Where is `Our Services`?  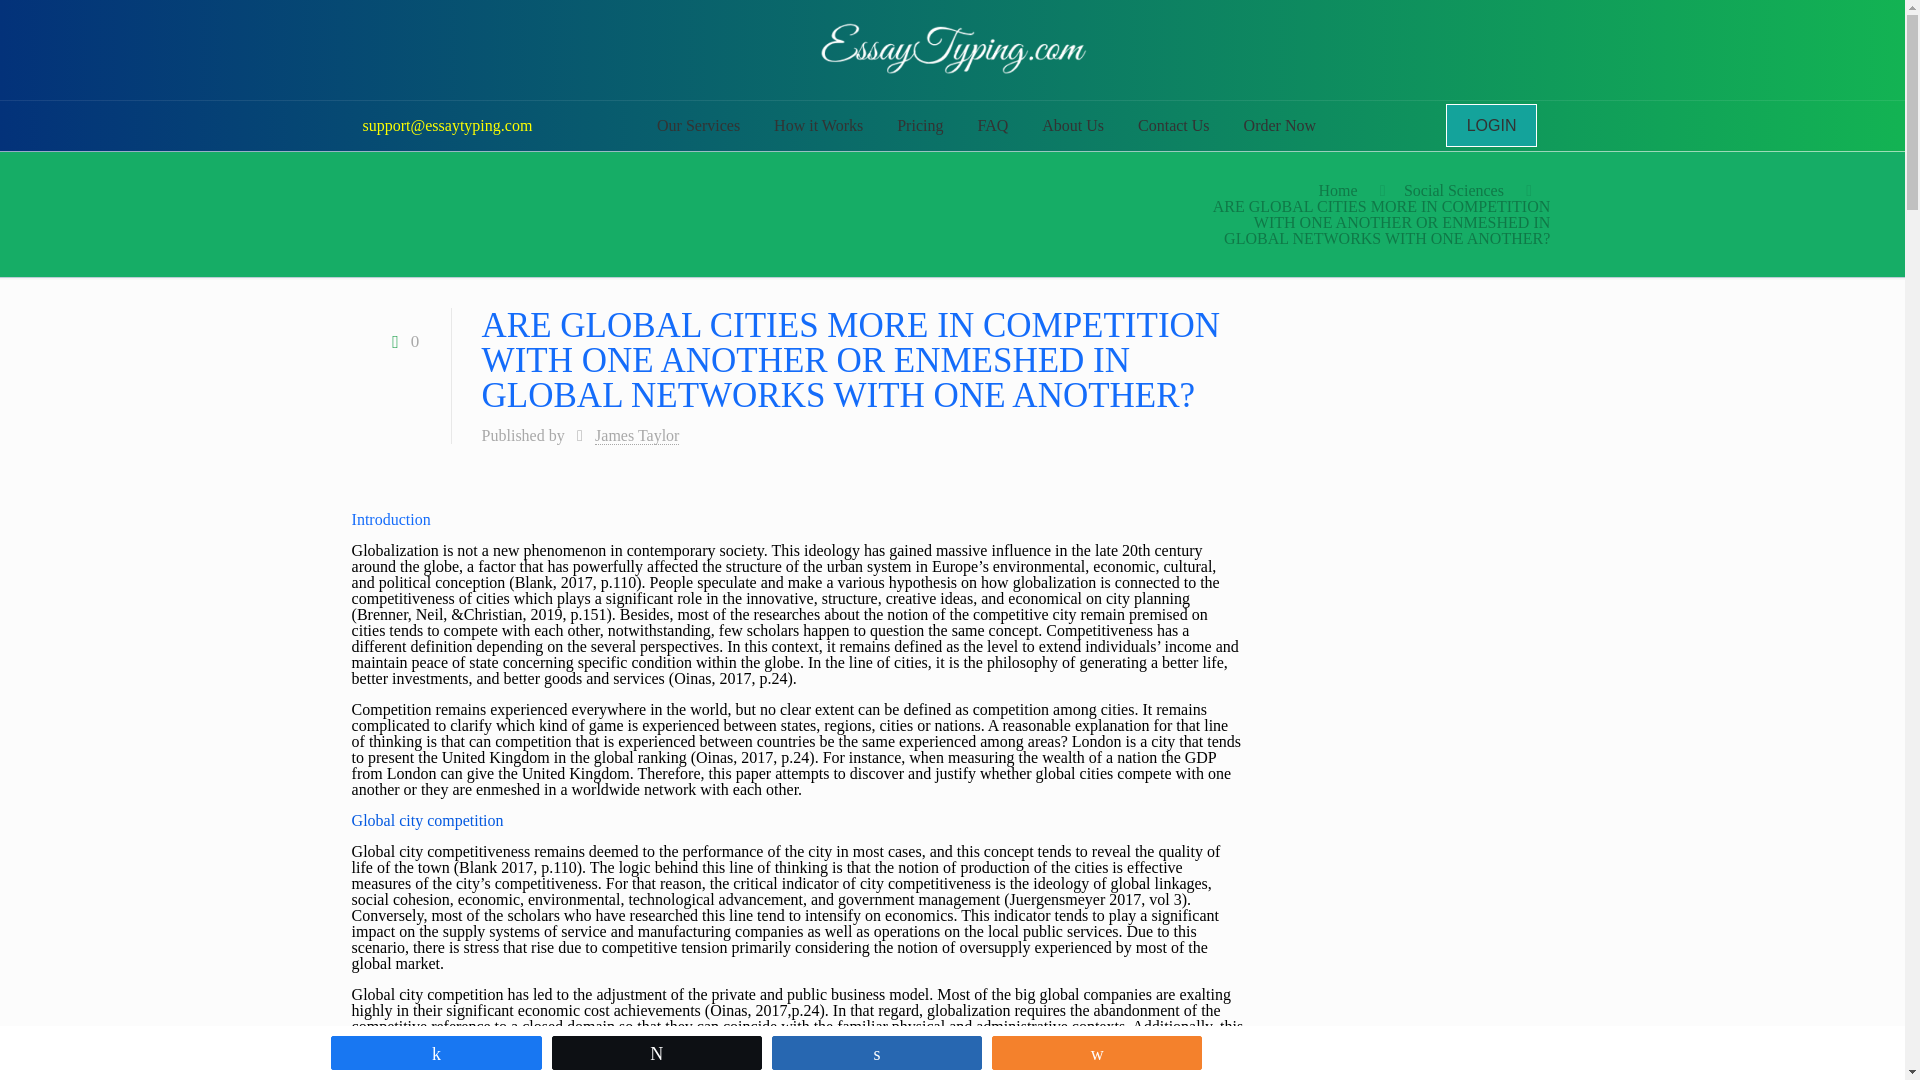 Our Services is located at coordinates (698, 126).